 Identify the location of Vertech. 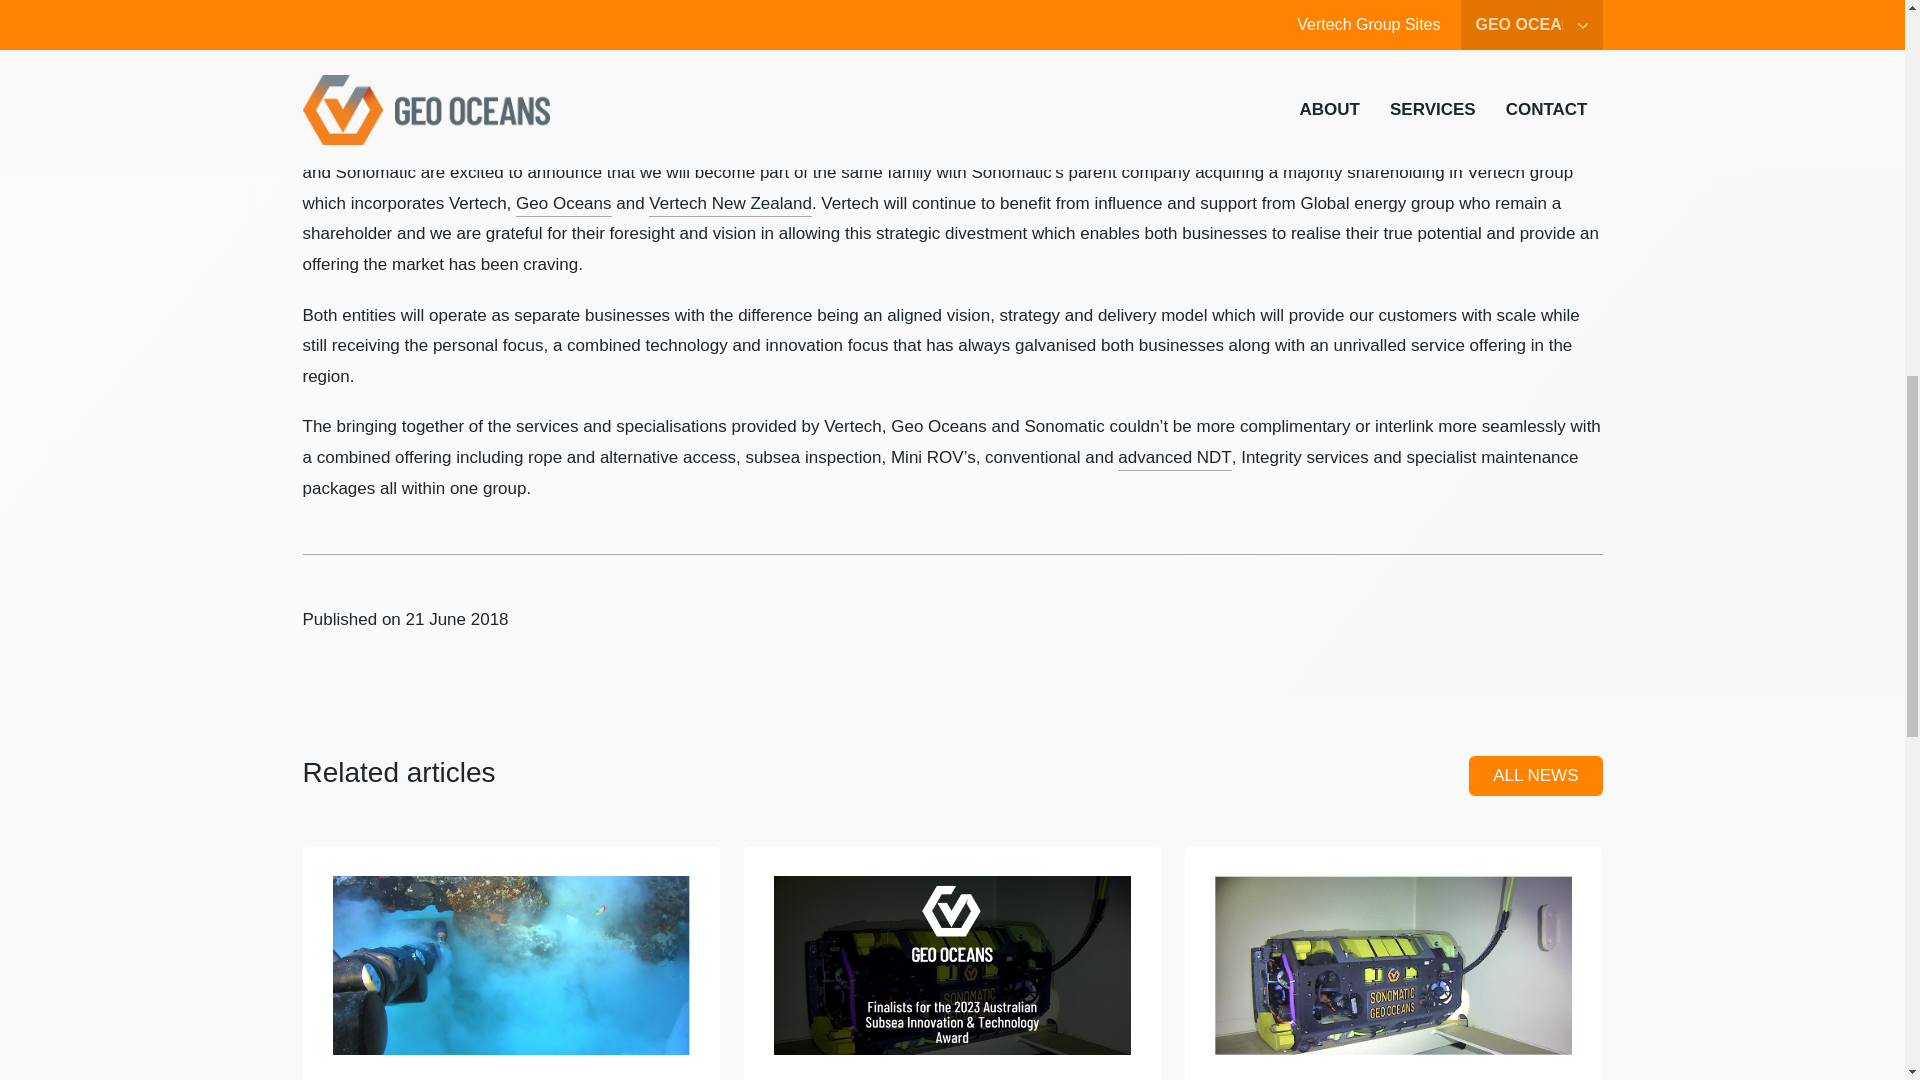
(330, 142).